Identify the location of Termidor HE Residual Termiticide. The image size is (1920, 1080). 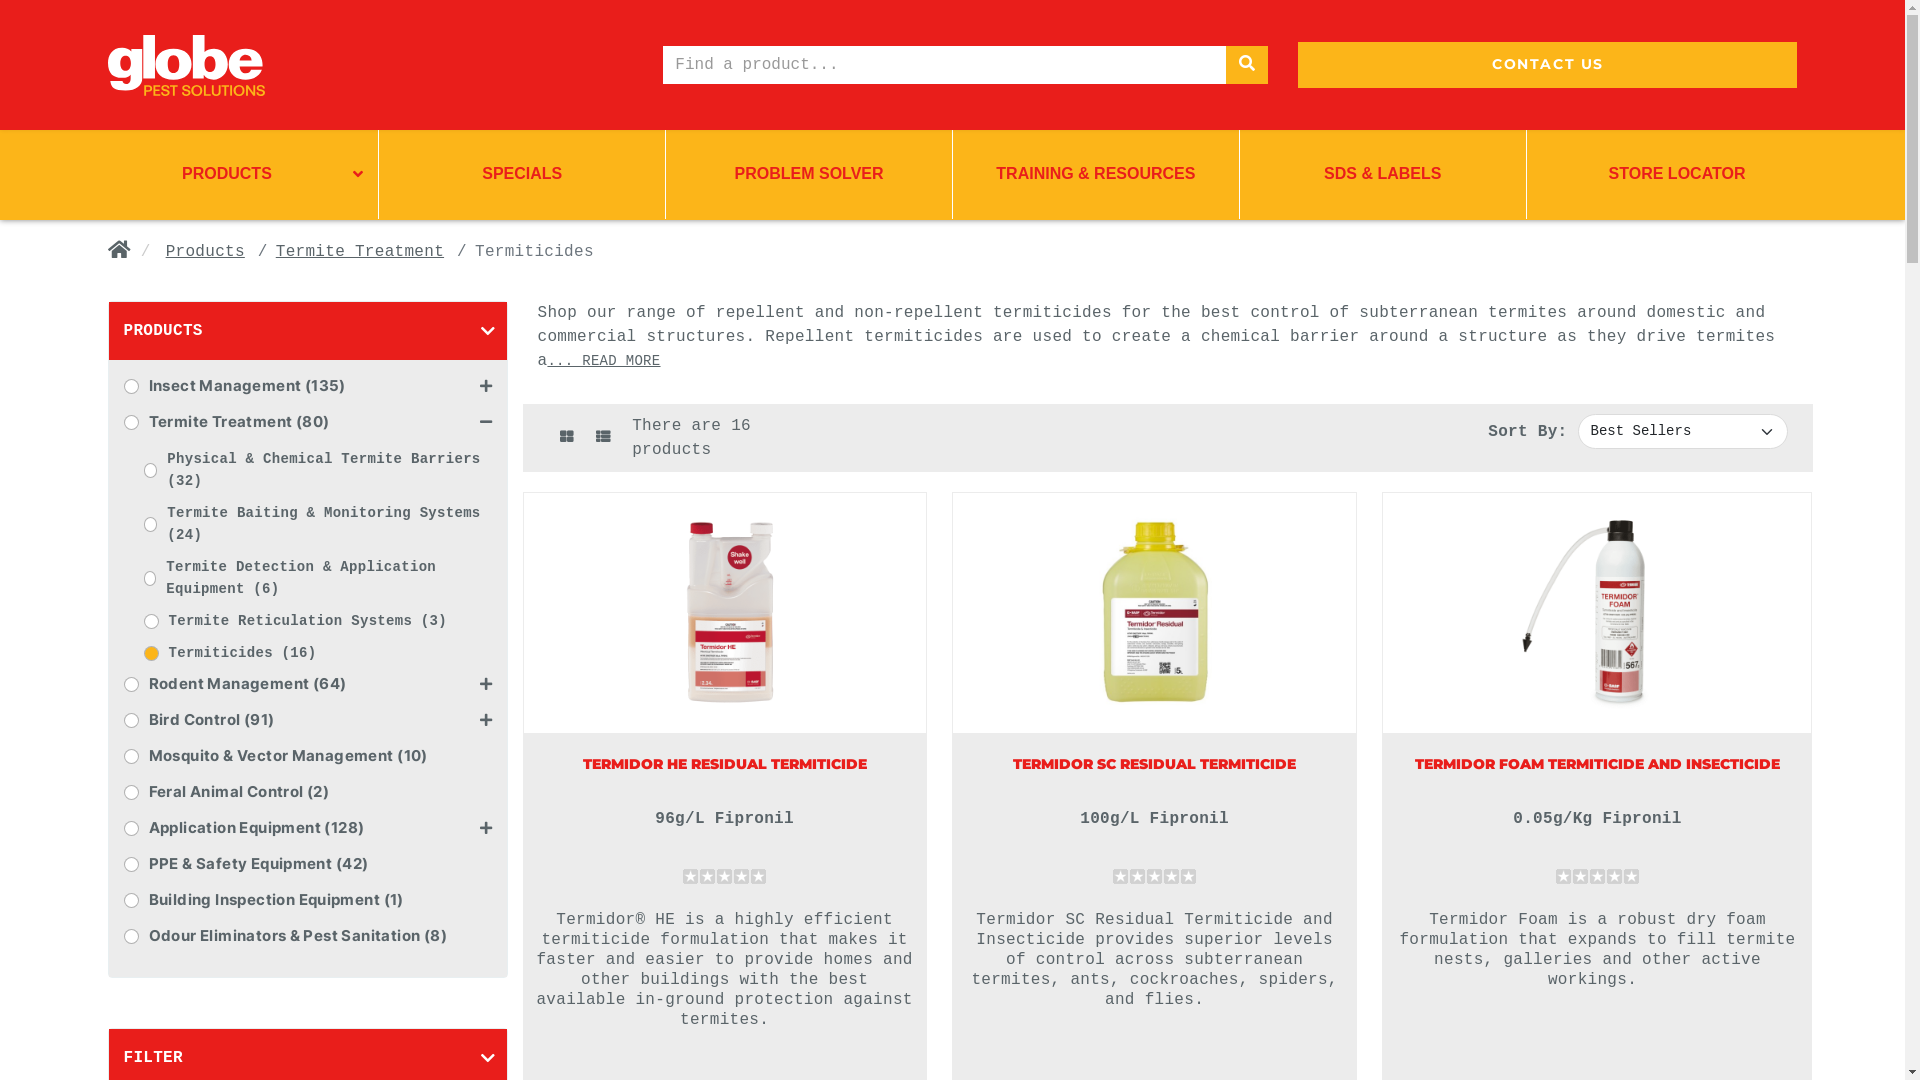
(725, 613).